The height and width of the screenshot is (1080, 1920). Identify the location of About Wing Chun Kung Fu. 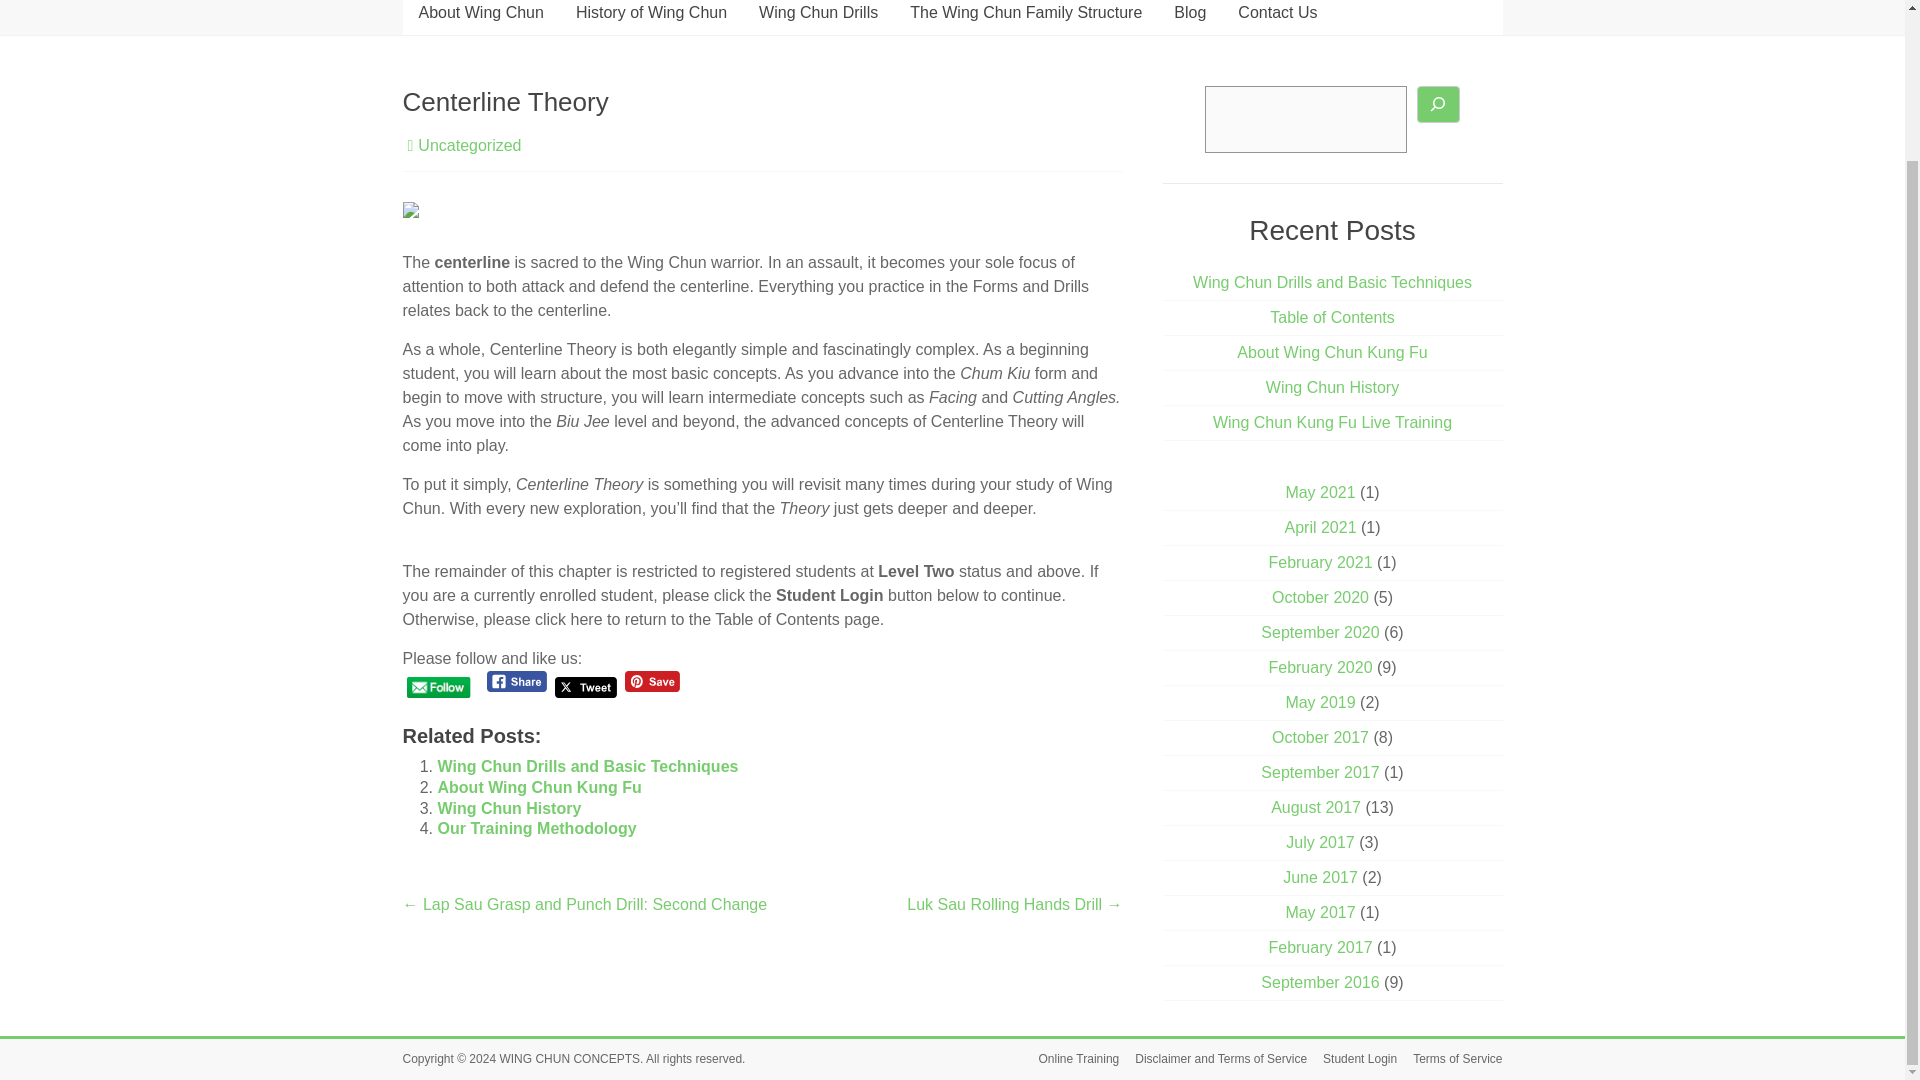
(539, 786).